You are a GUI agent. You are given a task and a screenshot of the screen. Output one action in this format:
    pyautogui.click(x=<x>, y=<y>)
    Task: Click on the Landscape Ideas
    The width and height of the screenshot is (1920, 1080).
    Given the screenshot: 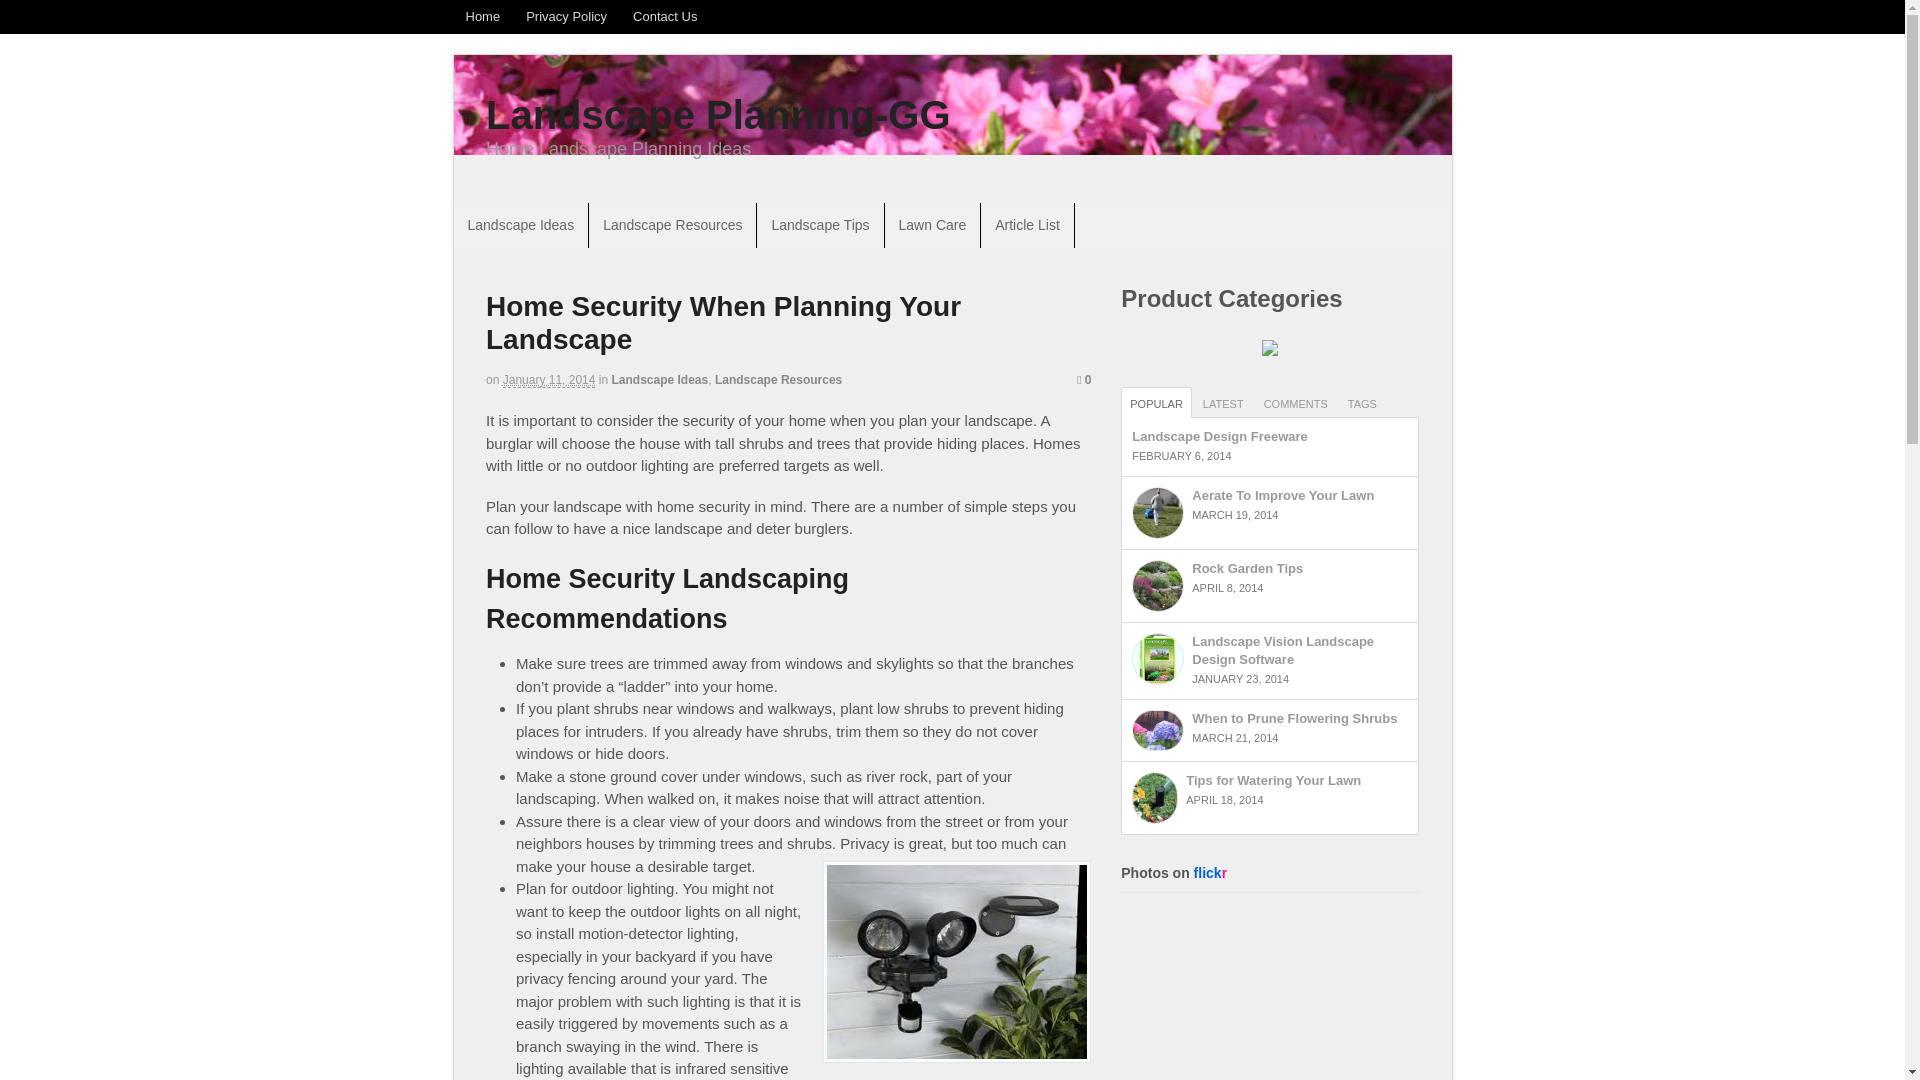 What is the action you would take?
    pyautogui.click(x=521, y=226)
    